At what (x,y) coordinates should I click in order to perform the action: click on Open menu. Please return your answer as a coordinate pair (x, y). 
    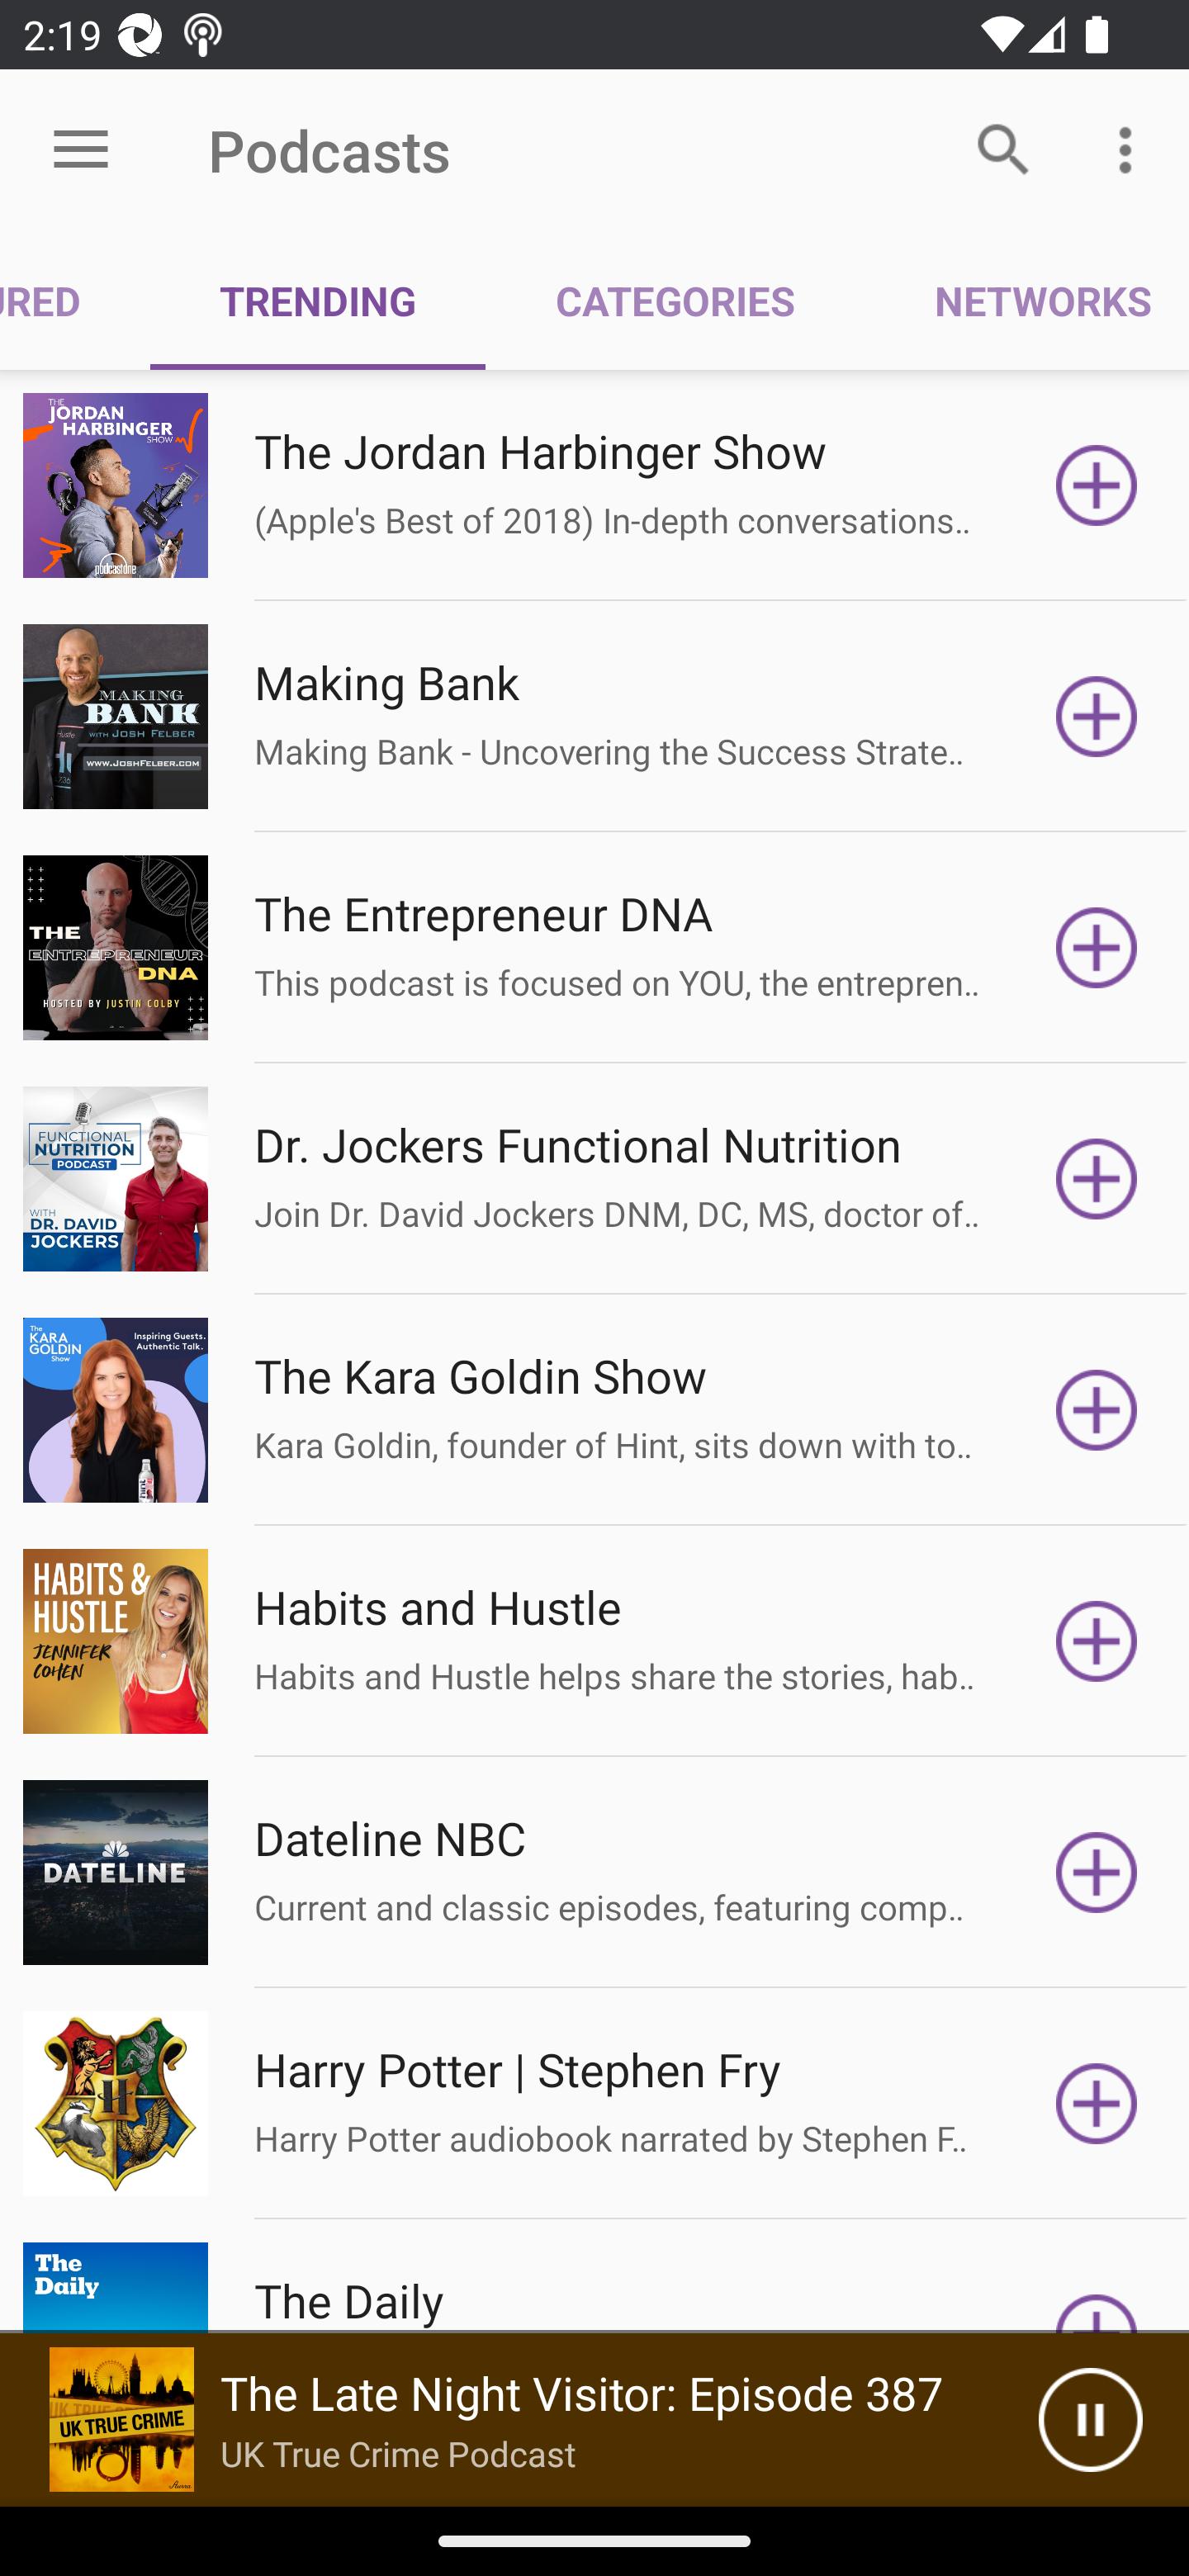
    Looking at the image, I should click on (81, 150).